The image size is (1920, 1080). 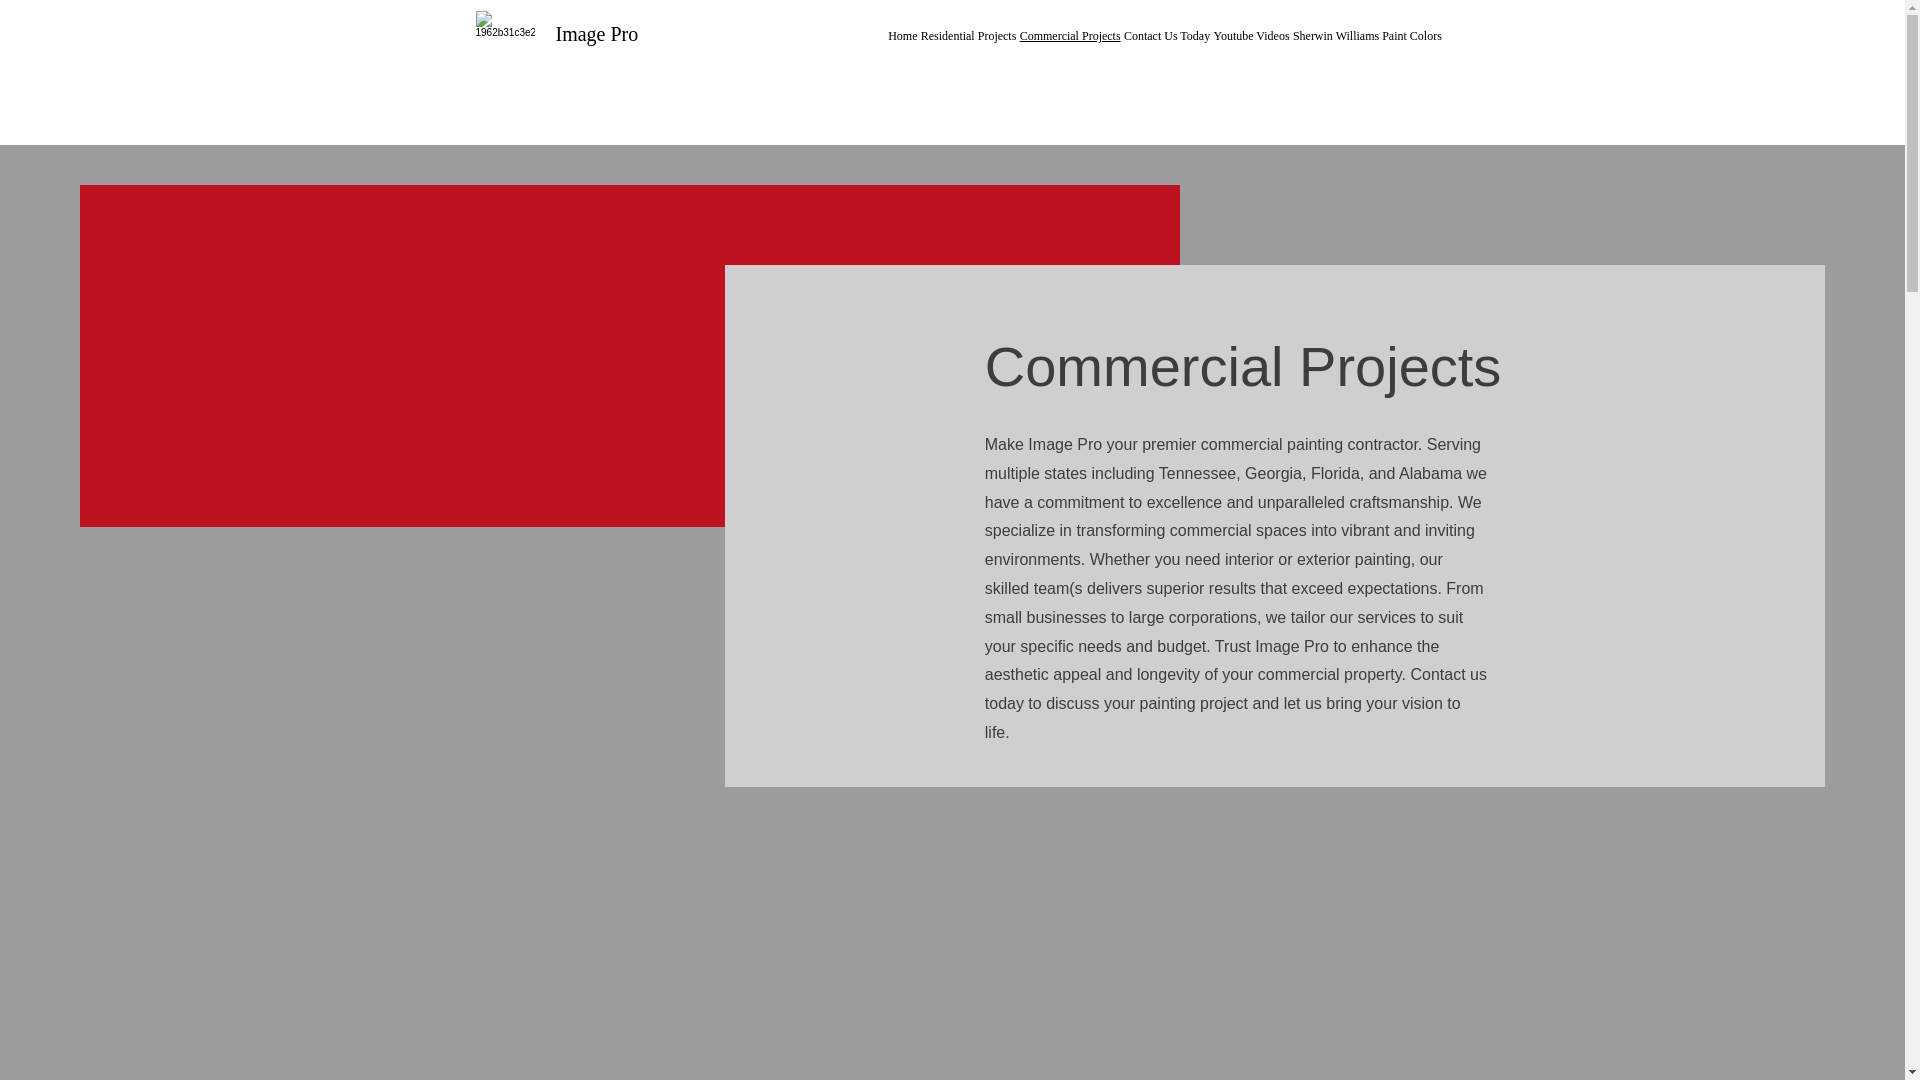 I want to click on Home, so click(x=902, y=35).